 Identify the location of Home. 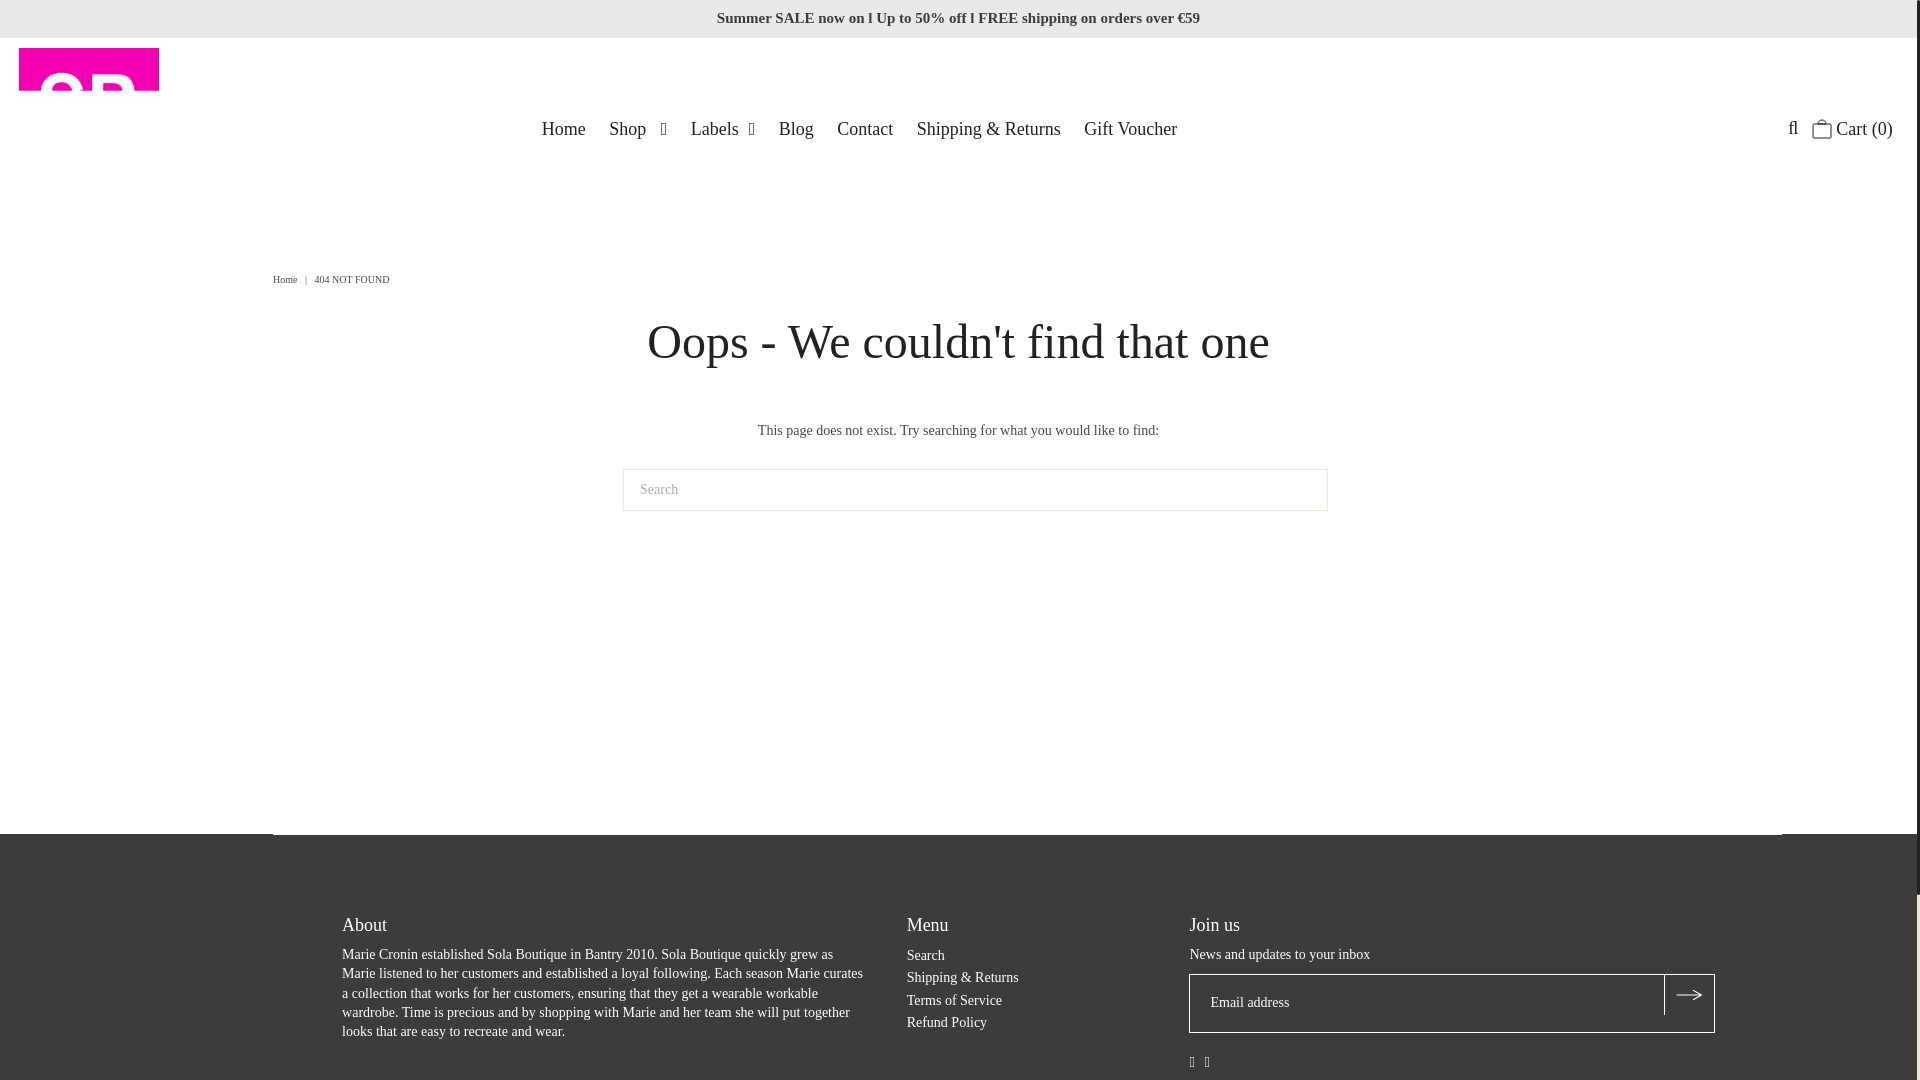
(286, 280).